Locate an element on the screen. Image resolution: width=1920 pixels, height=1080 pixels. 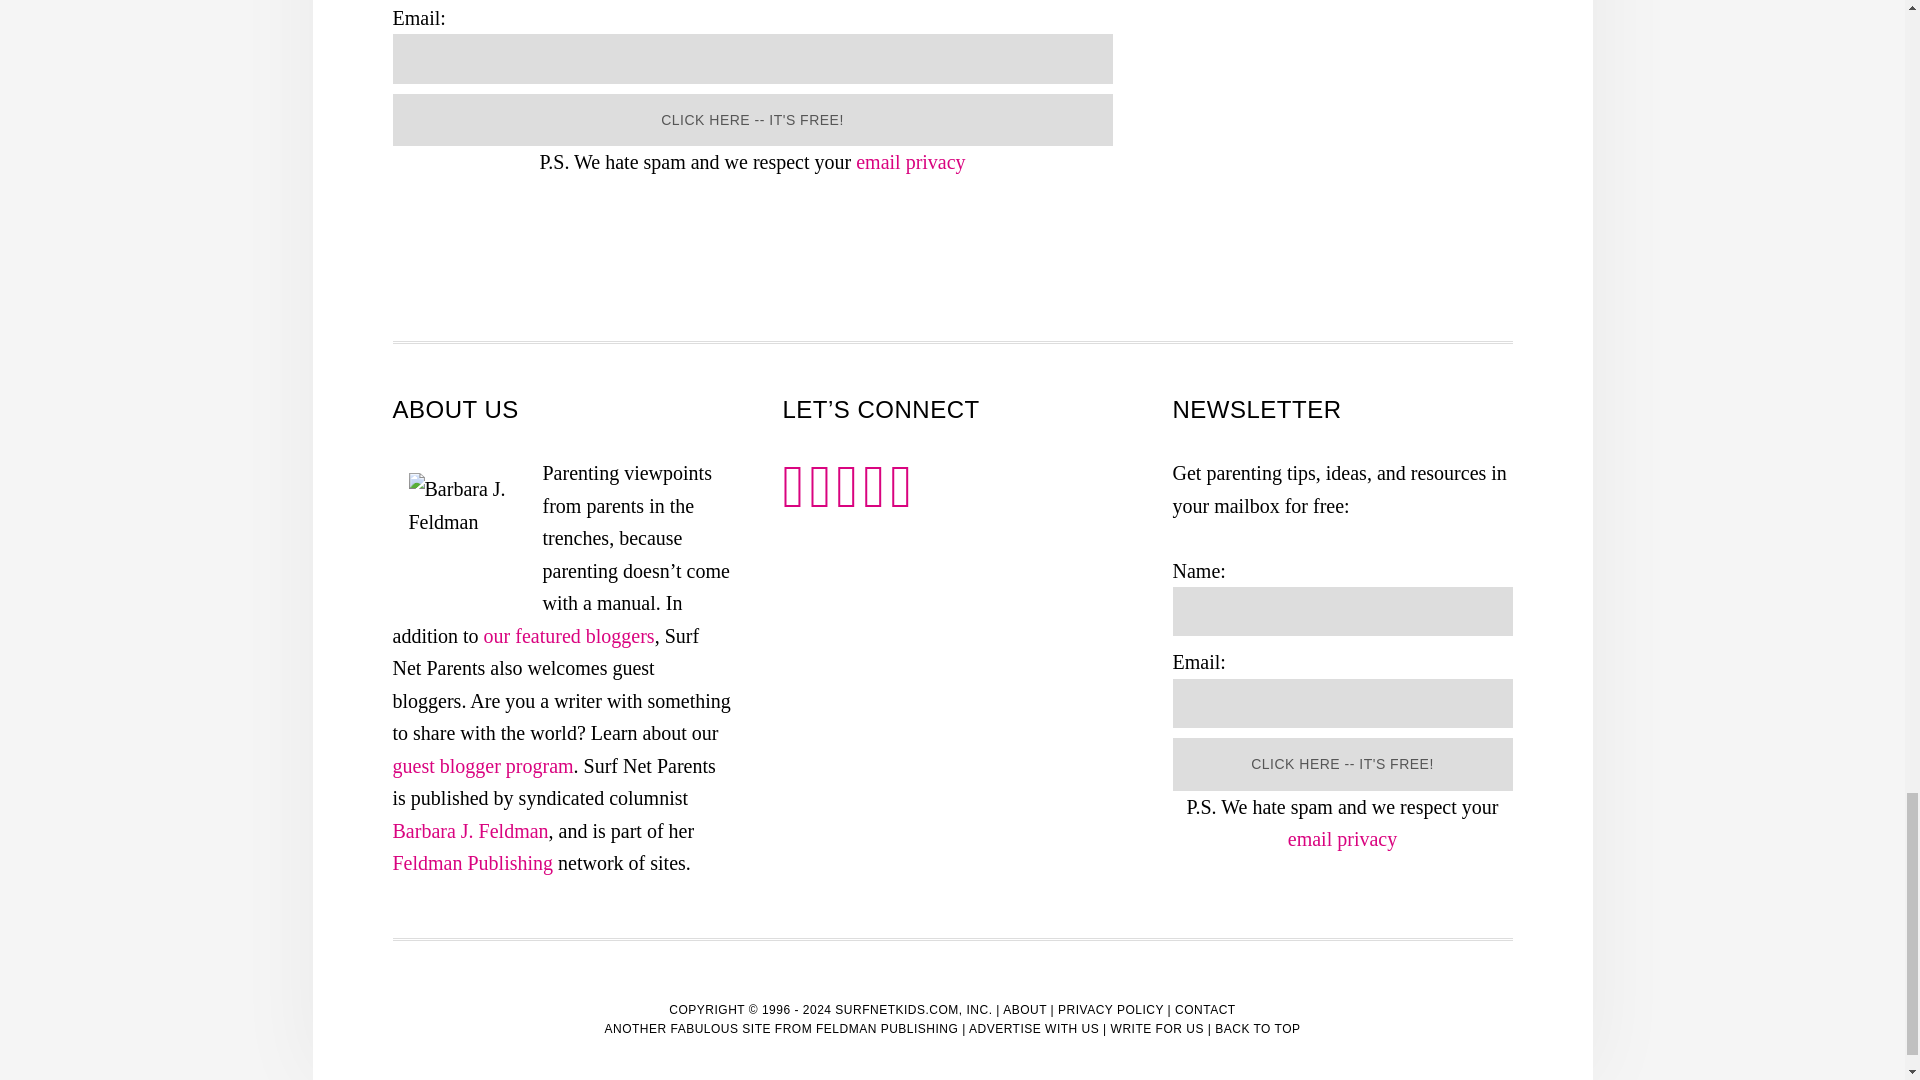
Click Here -- It's Free! is located at coordinates (1342, 764).